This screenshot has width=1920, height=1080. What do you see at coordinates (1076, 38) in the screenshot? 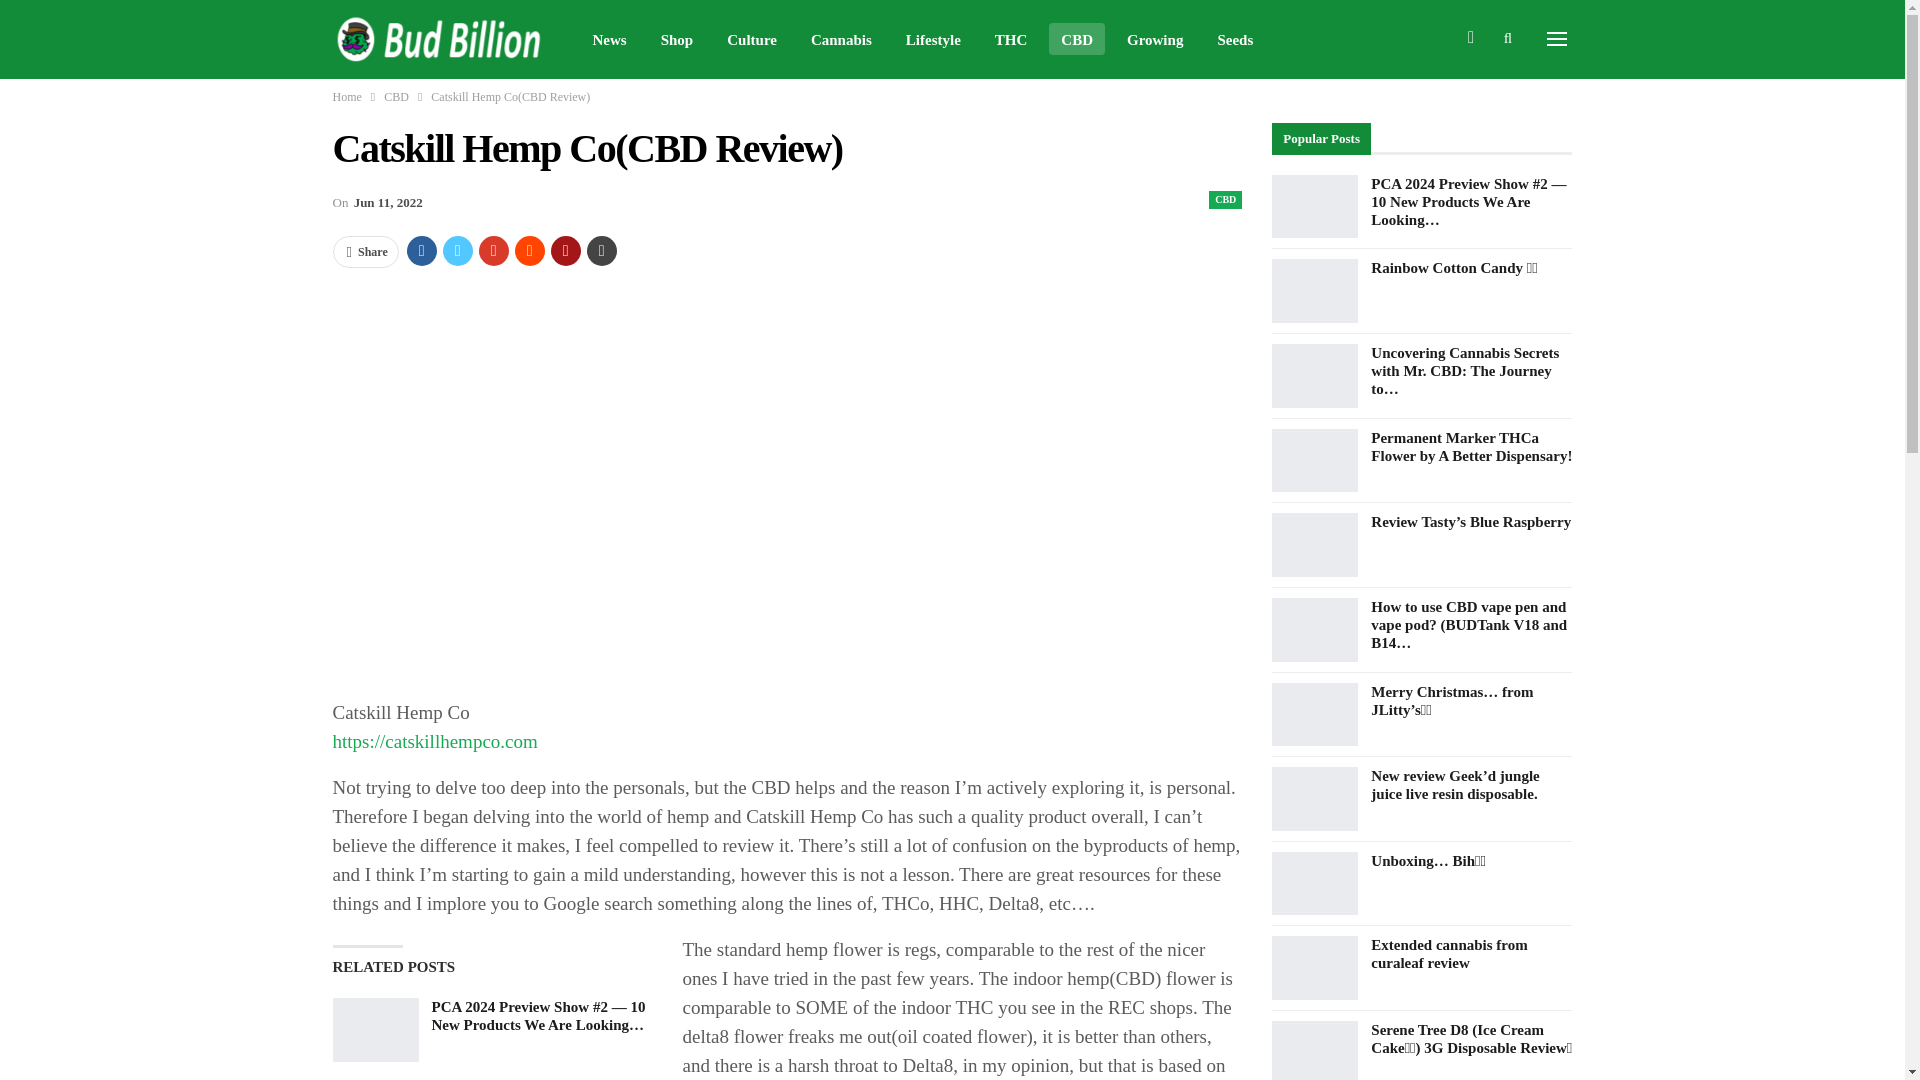
I see `CBD` at bounding box center [1076, 38].